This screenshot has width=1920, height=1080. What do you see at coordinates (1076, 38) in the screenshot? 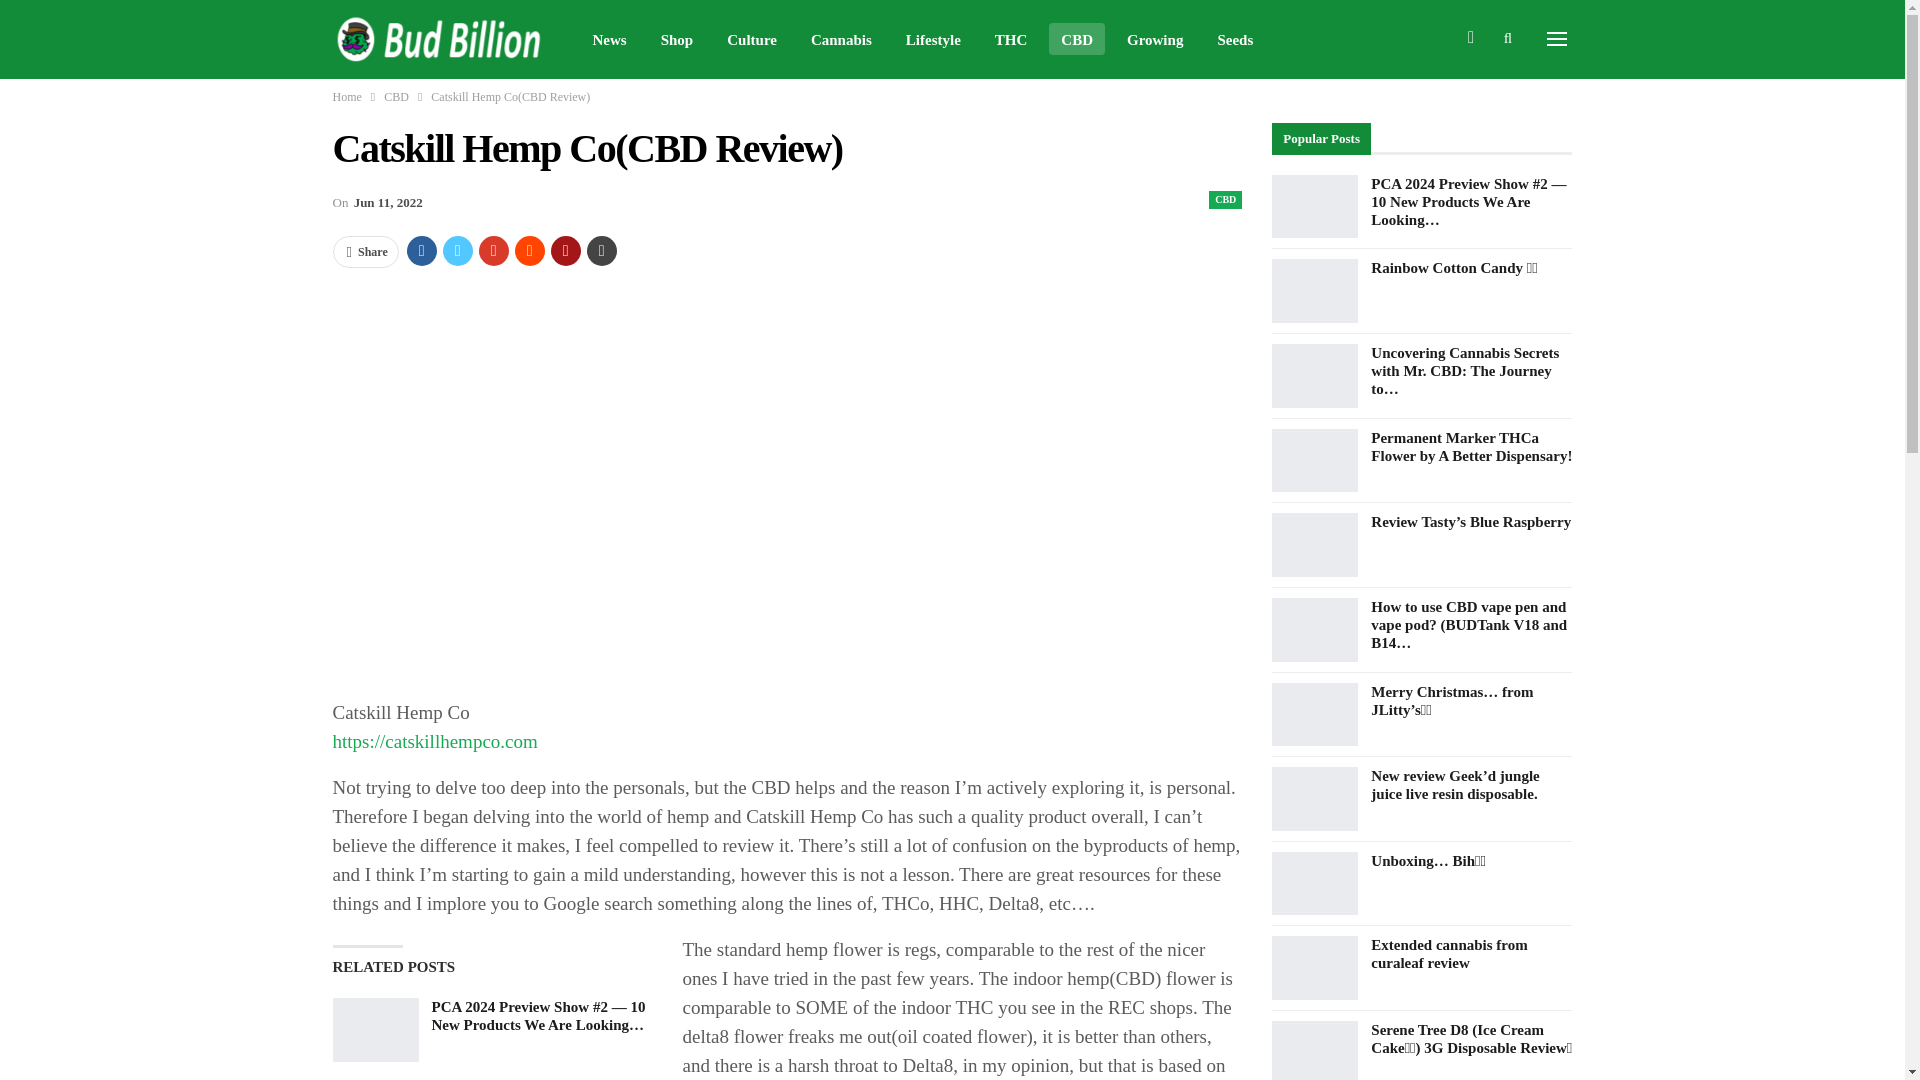
I see `CBD` at bounding box center [1076, 38].